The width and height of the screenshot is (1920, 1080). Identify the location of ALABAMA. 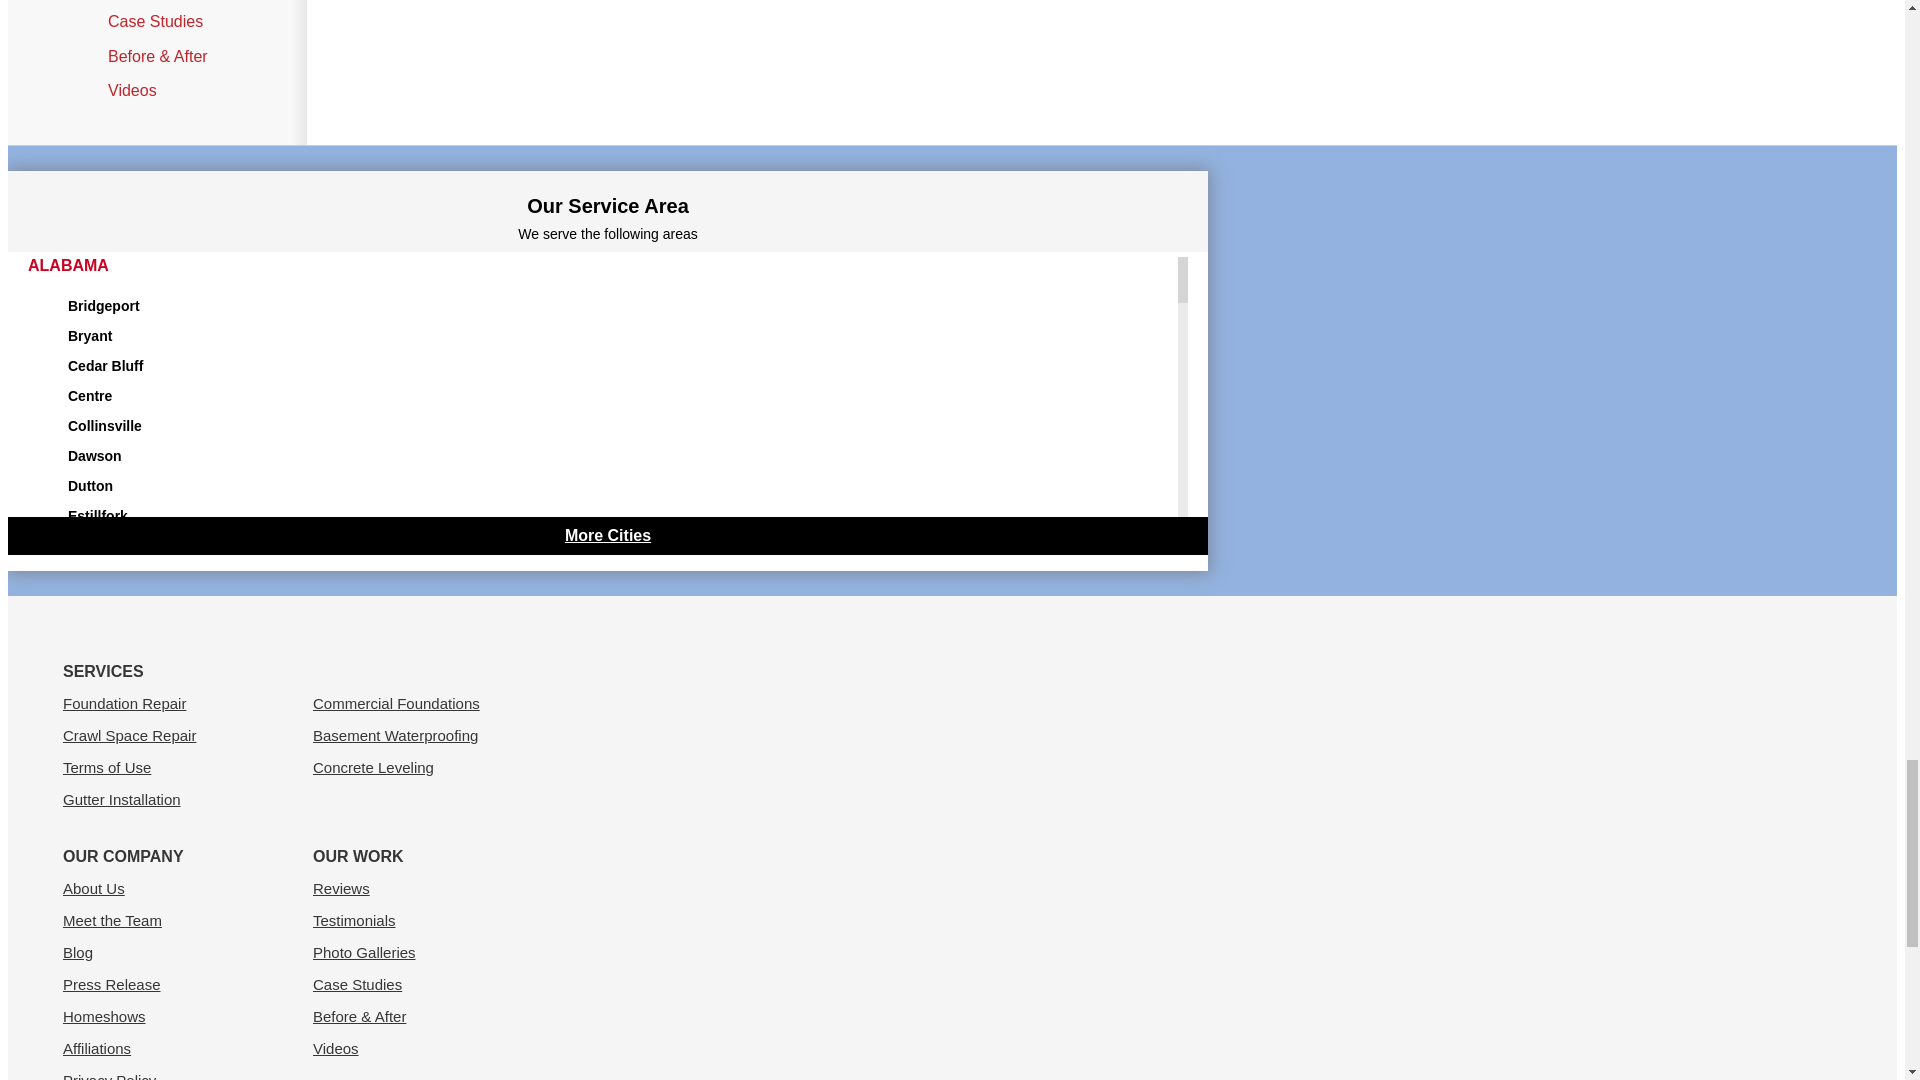
(68, 266).